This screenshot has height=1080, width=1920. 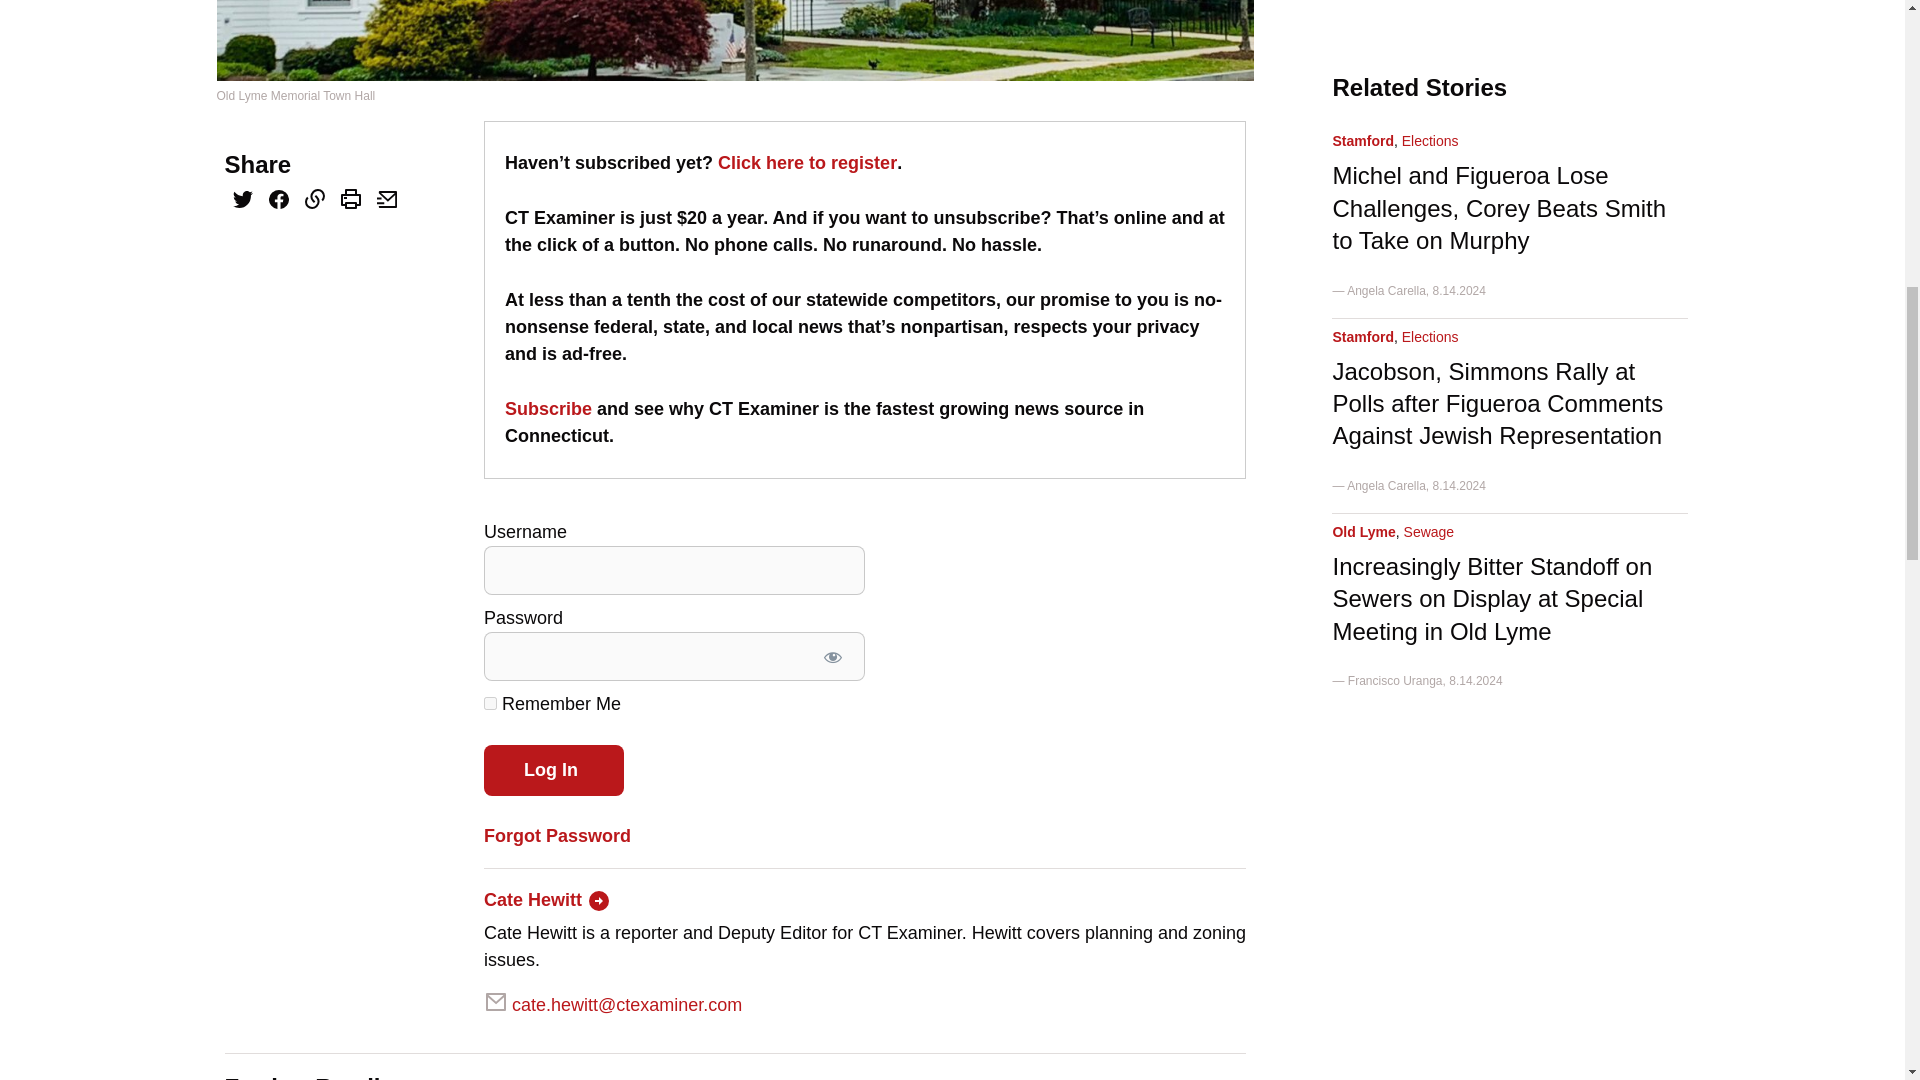 I want to click on Facebook, so click(x=277, y=202).